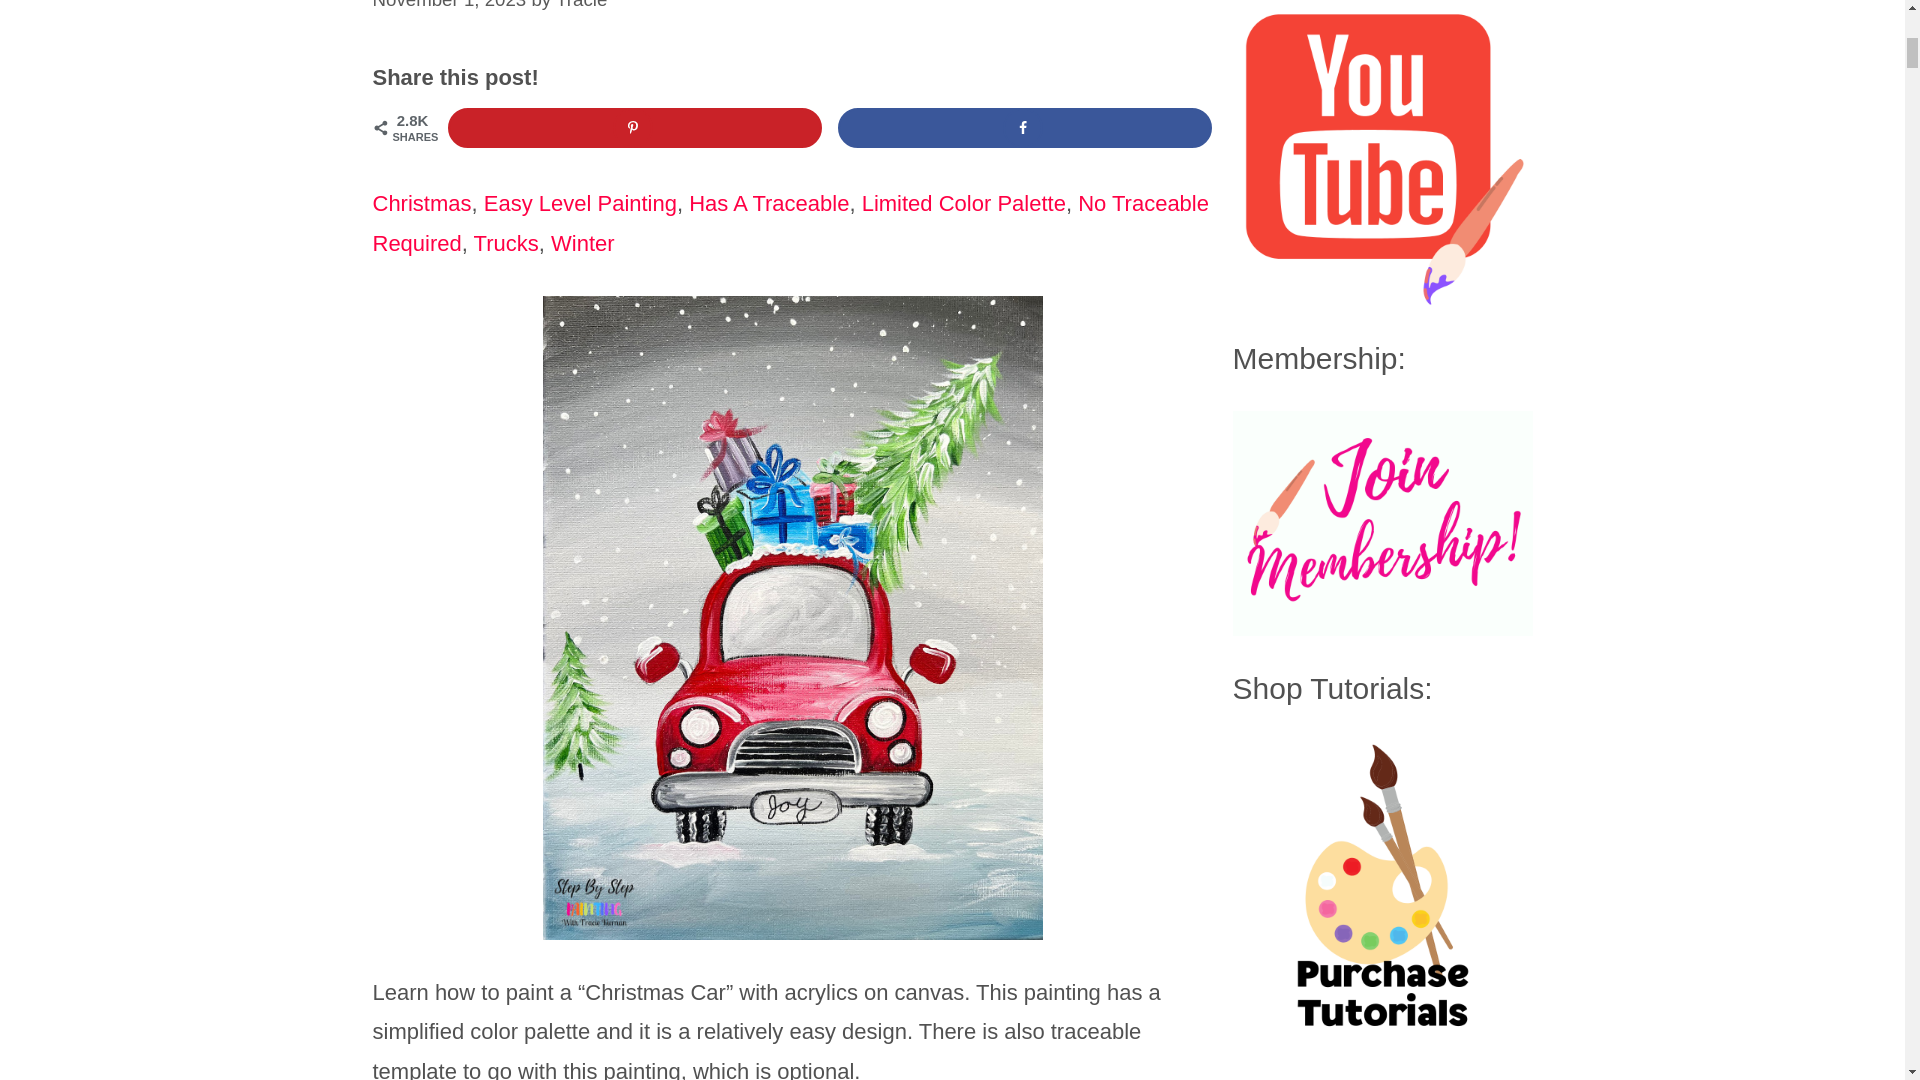 The width and height of the screenshot is (1920, 1080). Describe the element at coordinates (581, 4) in the screenshot. I see `View all posts by Tracie` at that location.